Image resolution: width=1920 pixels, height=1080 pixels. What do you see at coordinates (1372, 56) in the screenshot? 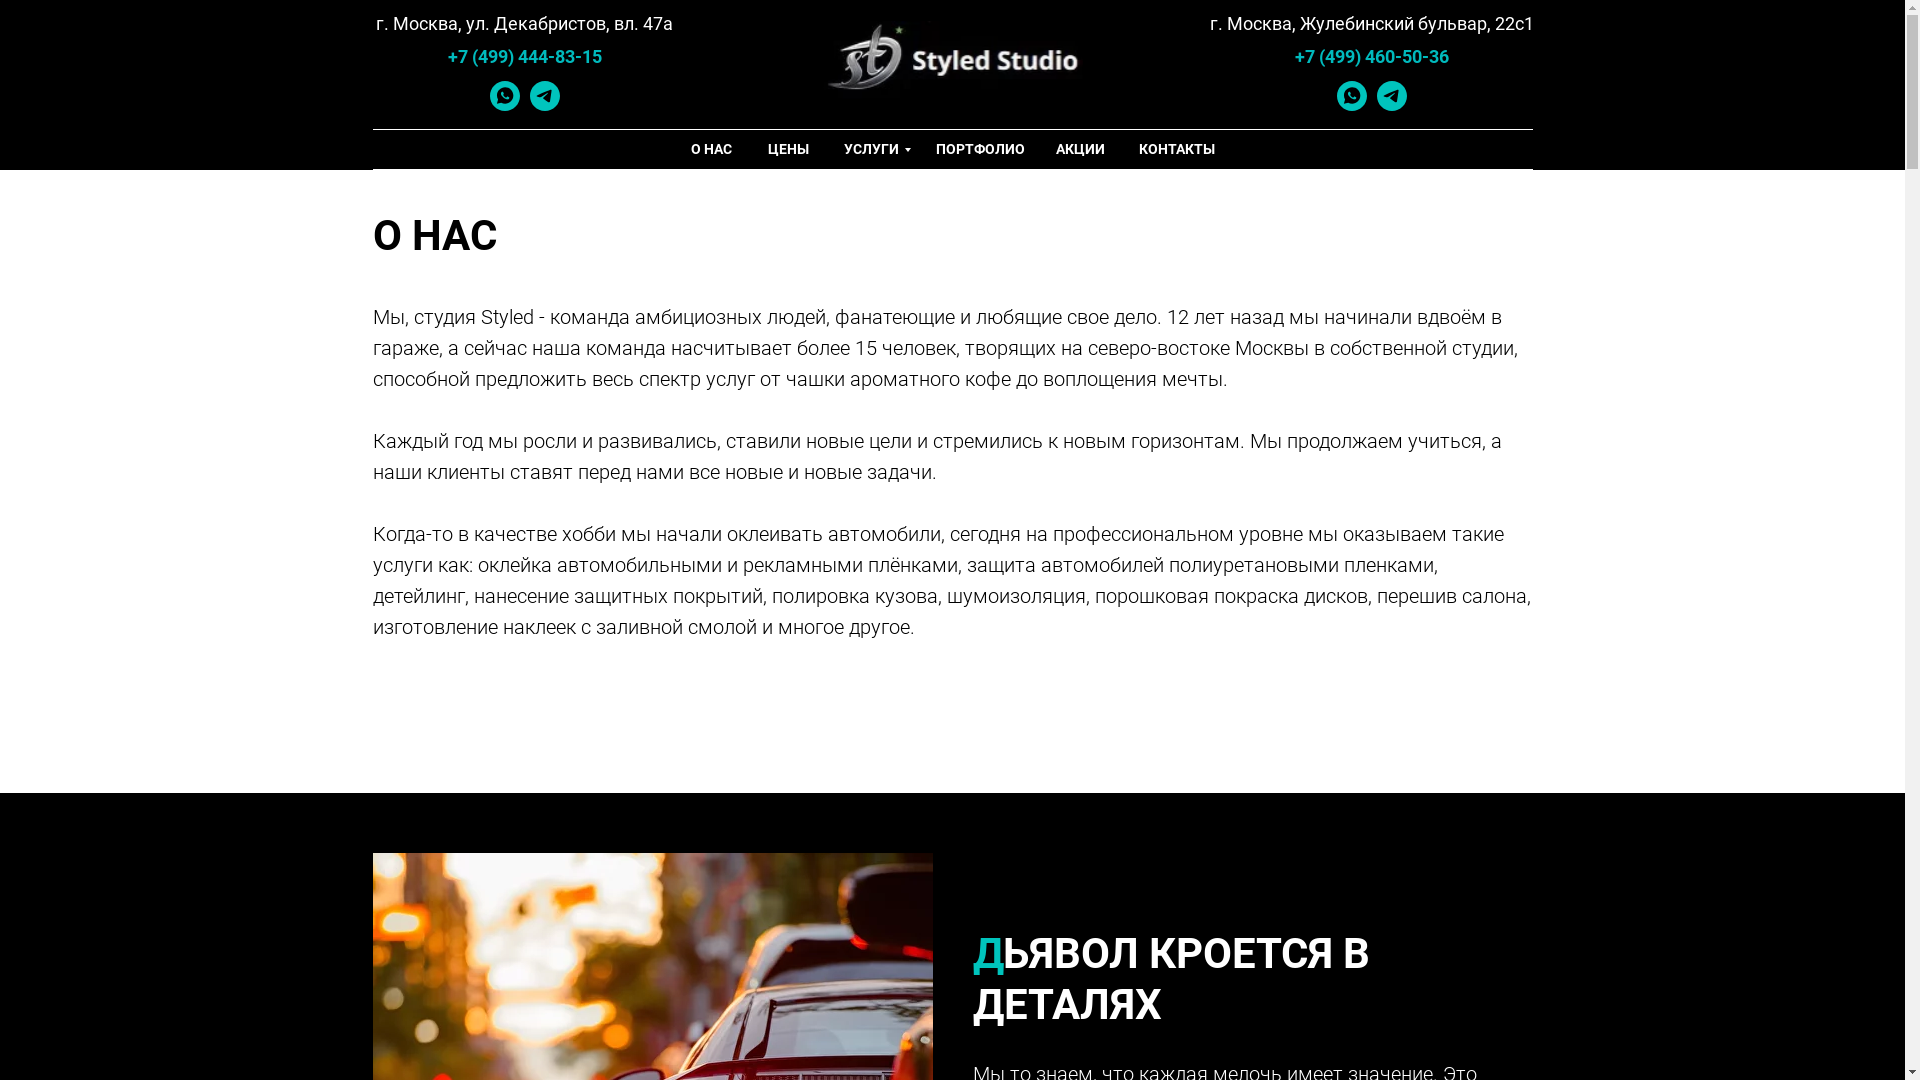
I see `+7 (499) 460-50-36` at bounding box center [1372, 56].